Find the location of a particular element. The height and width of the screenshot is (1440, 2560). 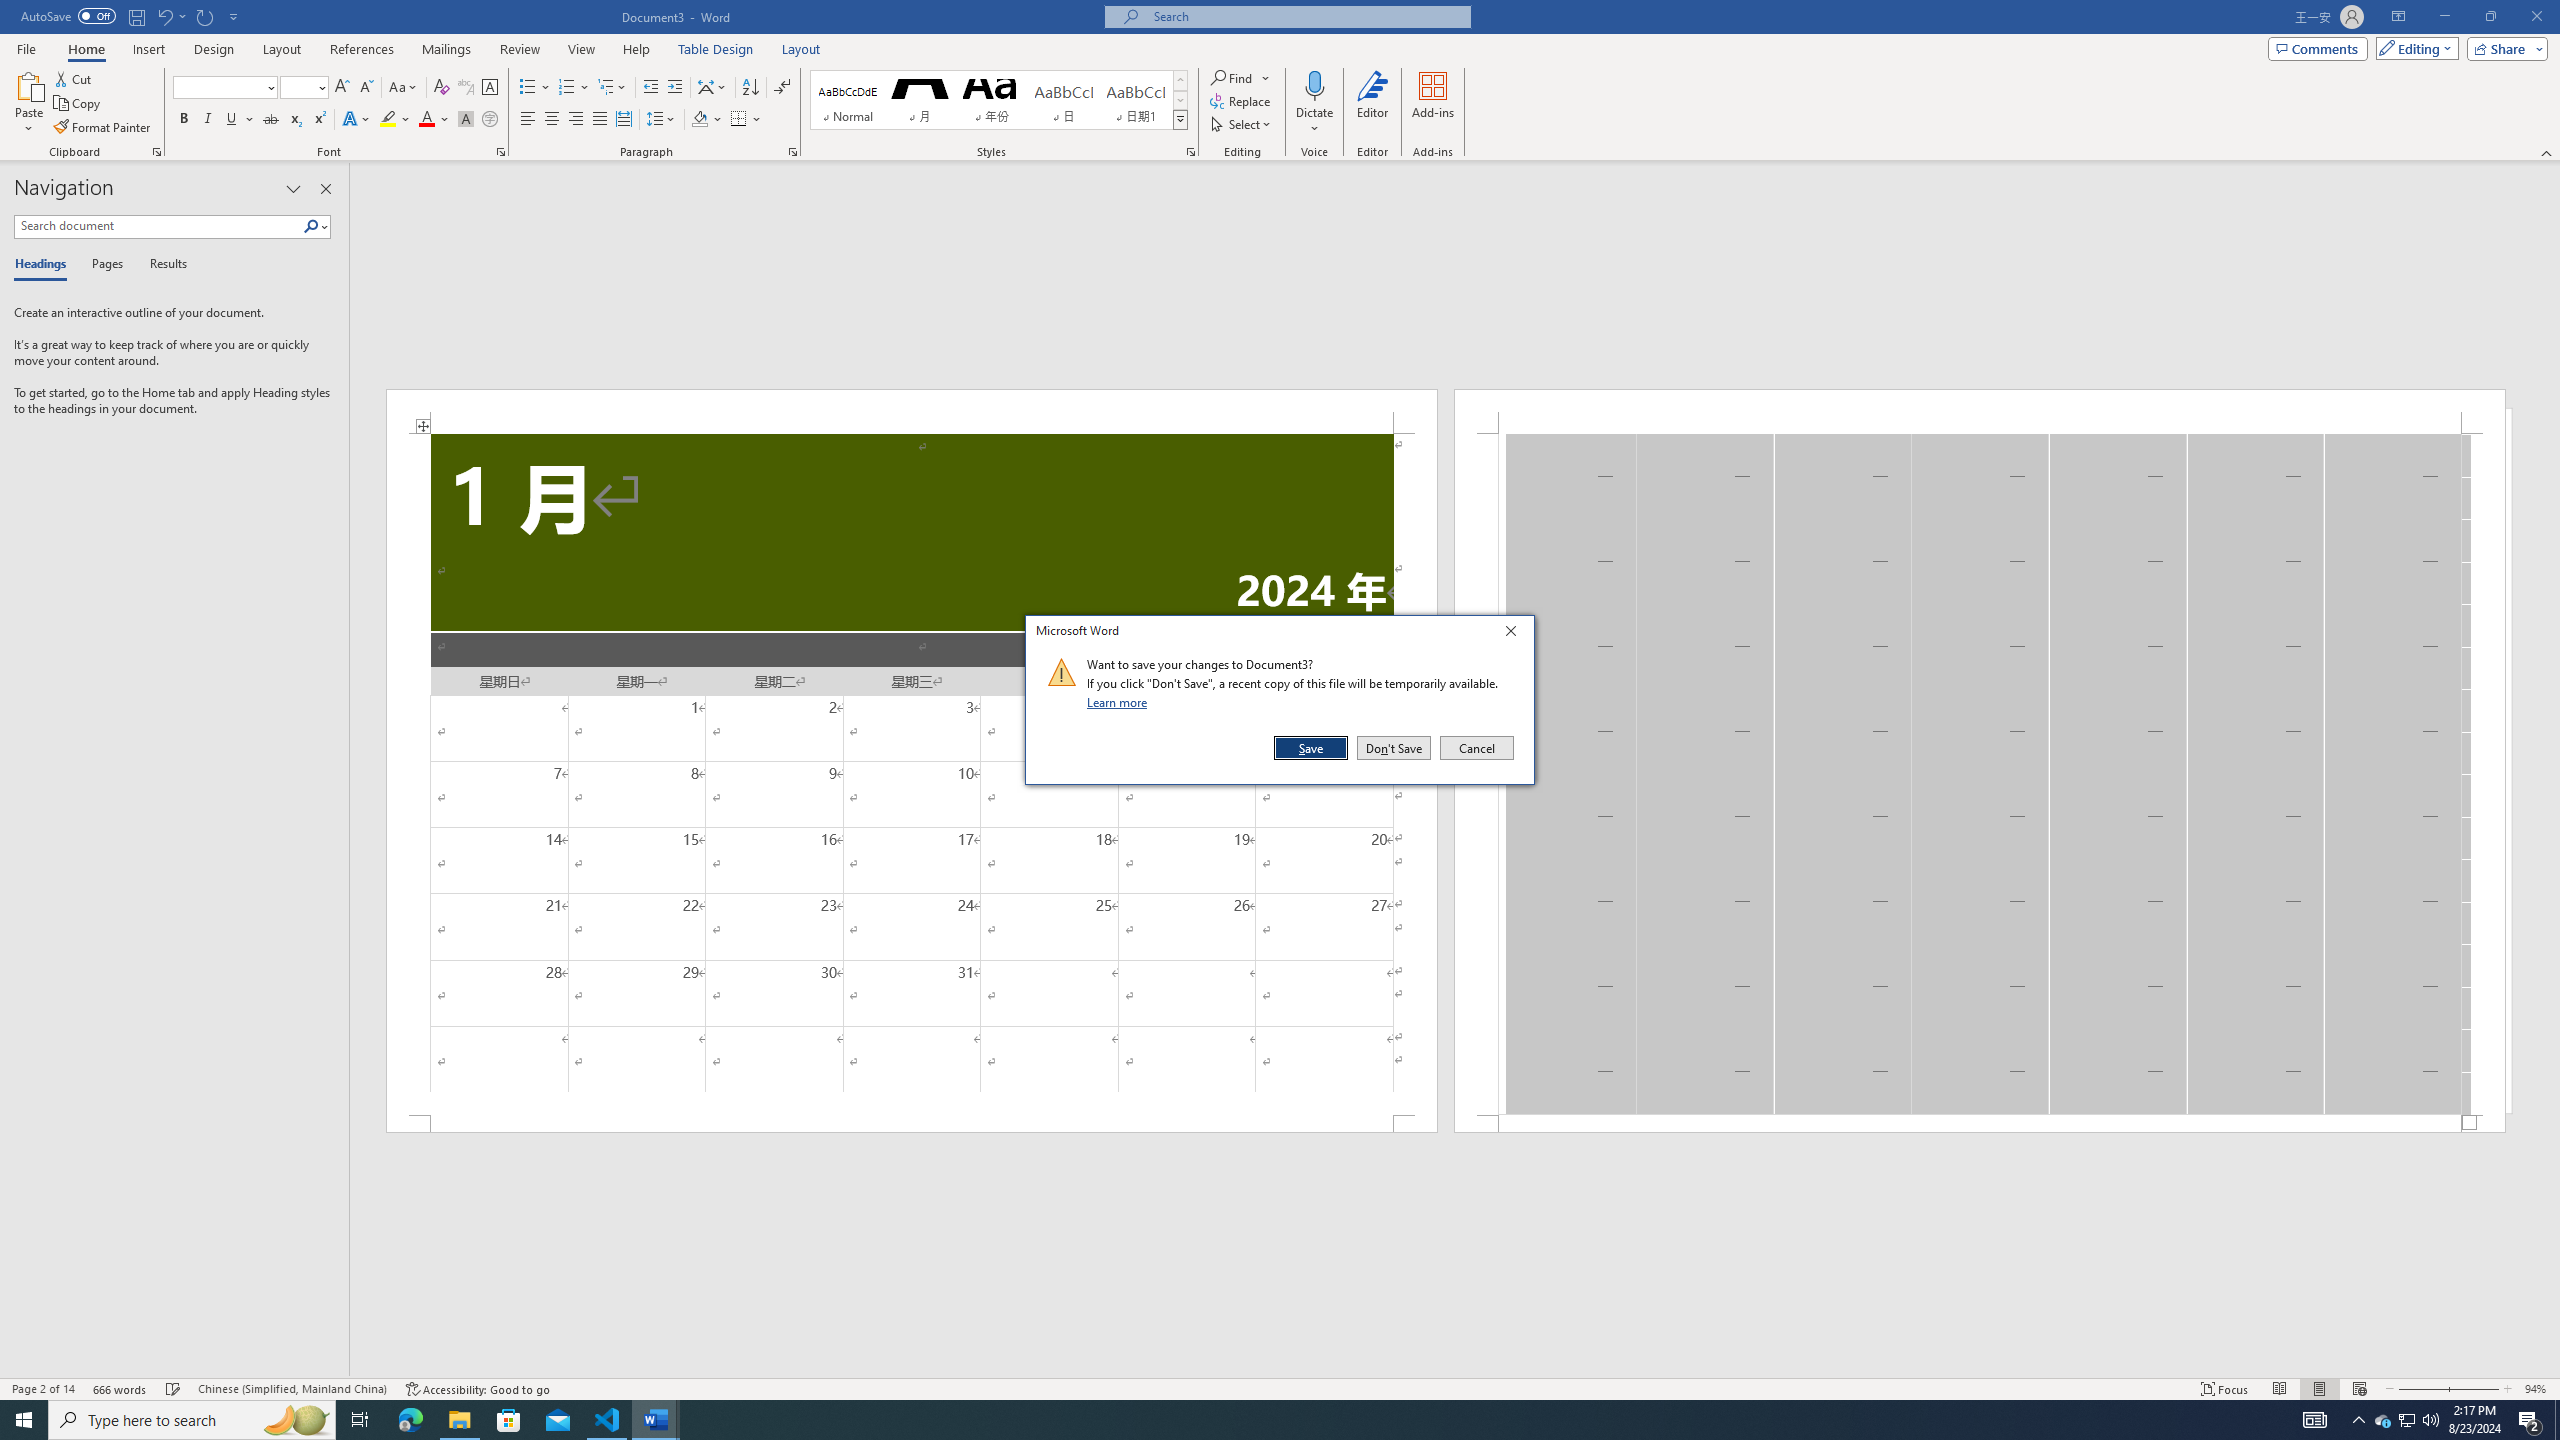

Copy is located at coordinates (79, 104).